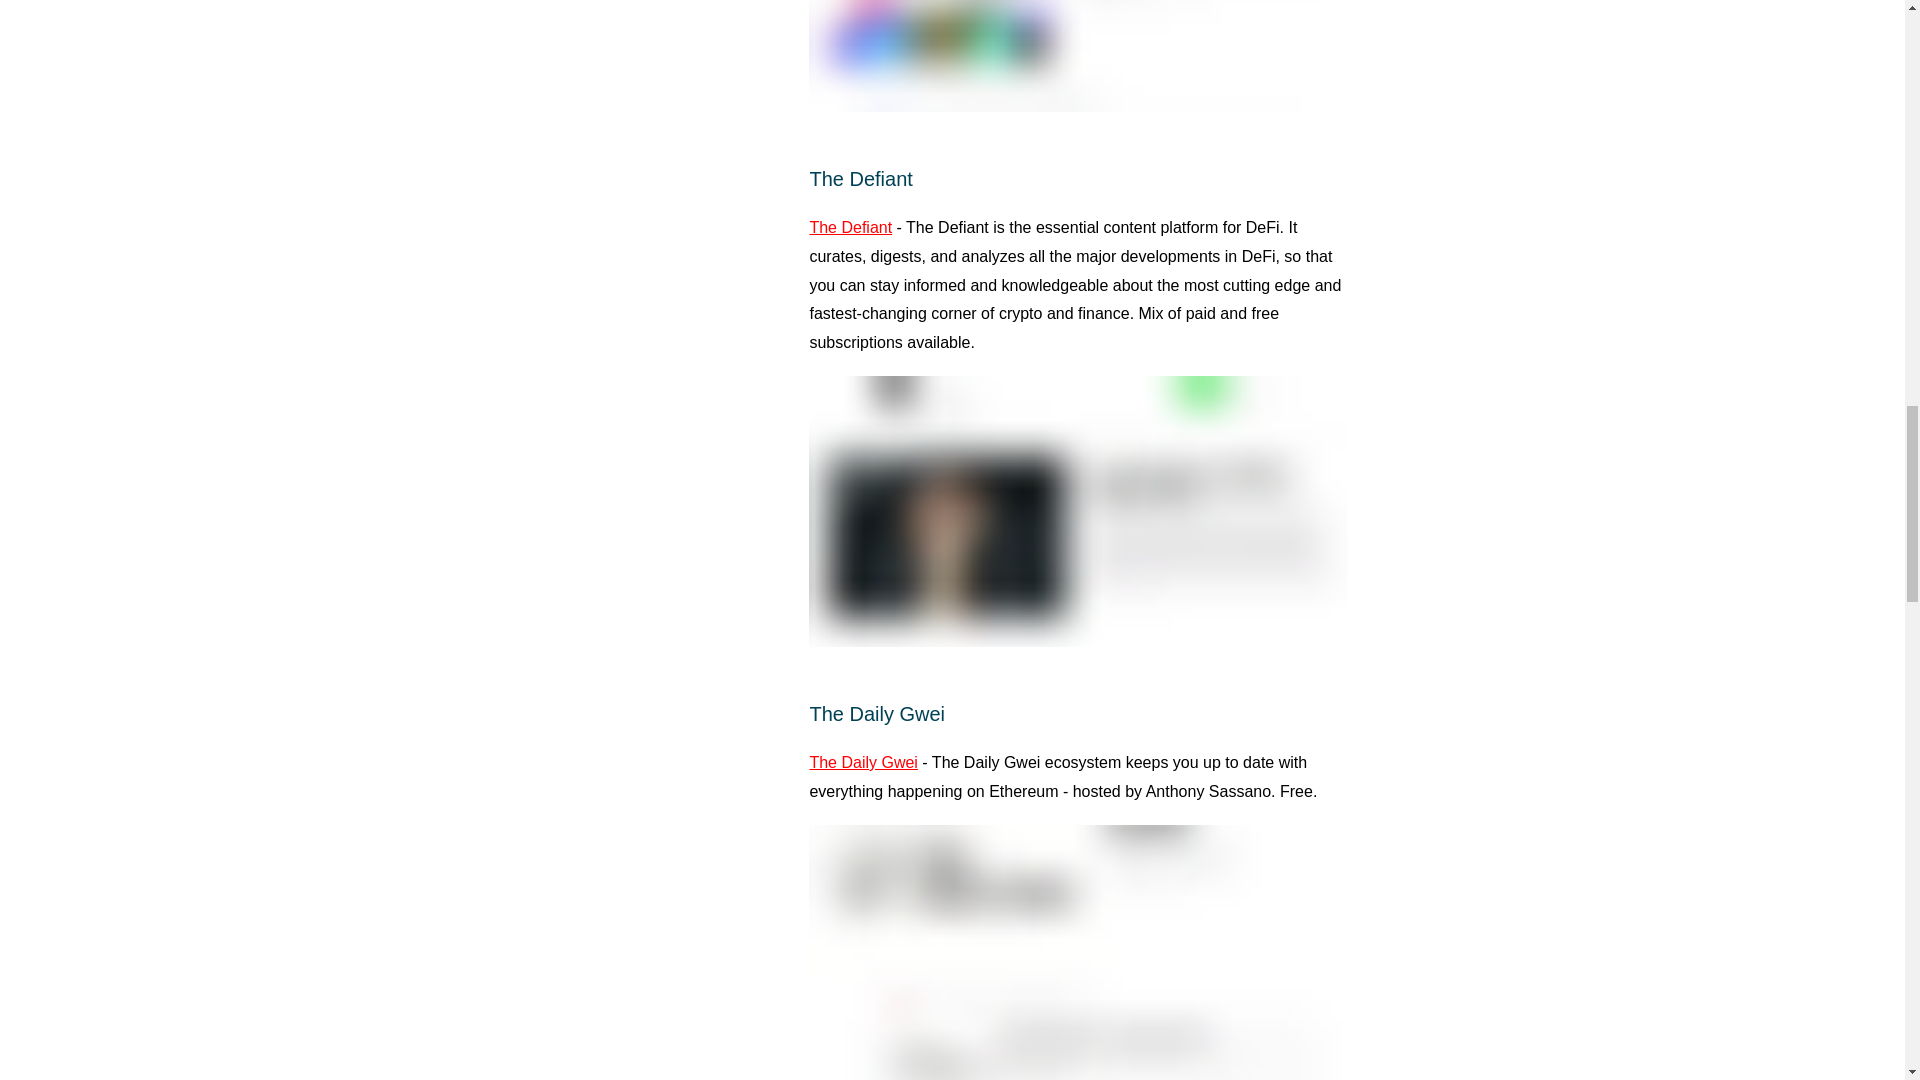 The height and width of the screenshot is (1080, 1920). What do you see at coordinates (850, 228) in the screenshot?
I see `The Defiant` at bounding box center [850, 228].